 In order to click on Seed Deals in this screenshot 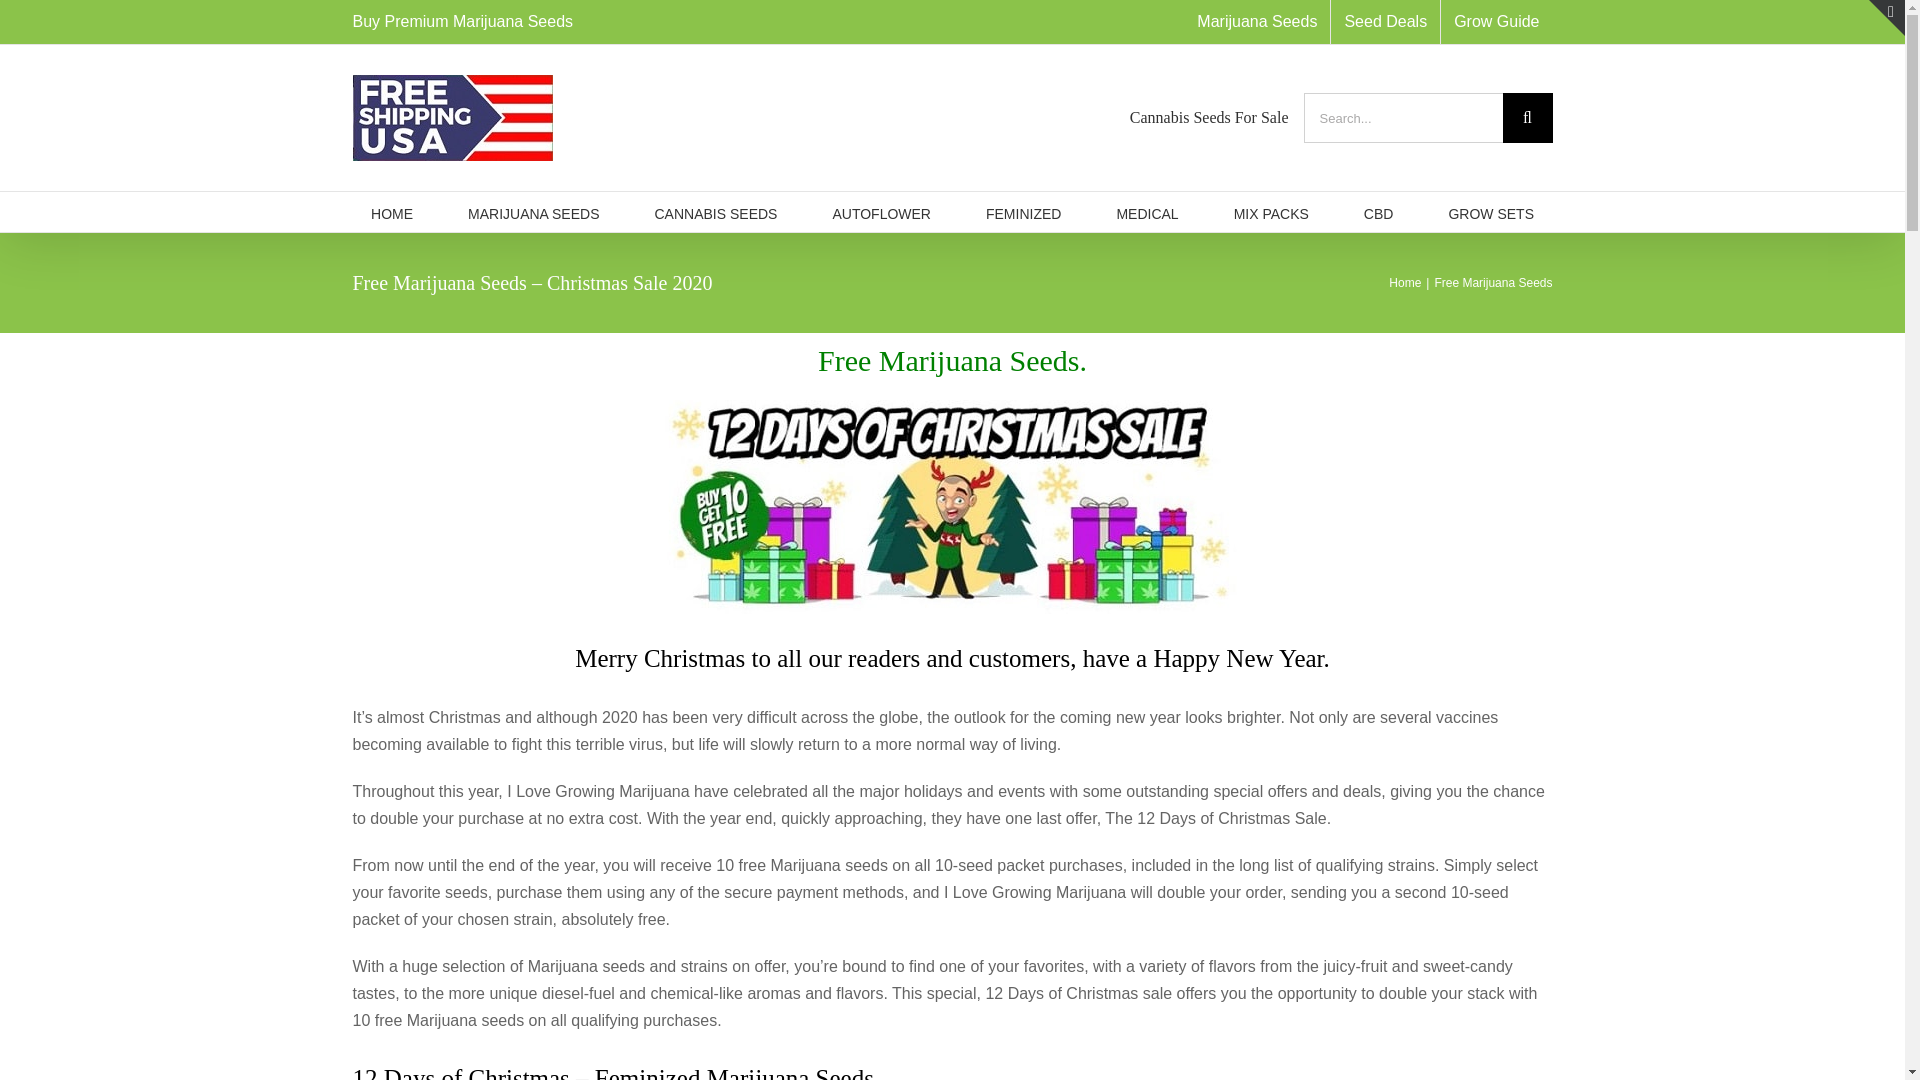, I will do `click(1385, 22)`.